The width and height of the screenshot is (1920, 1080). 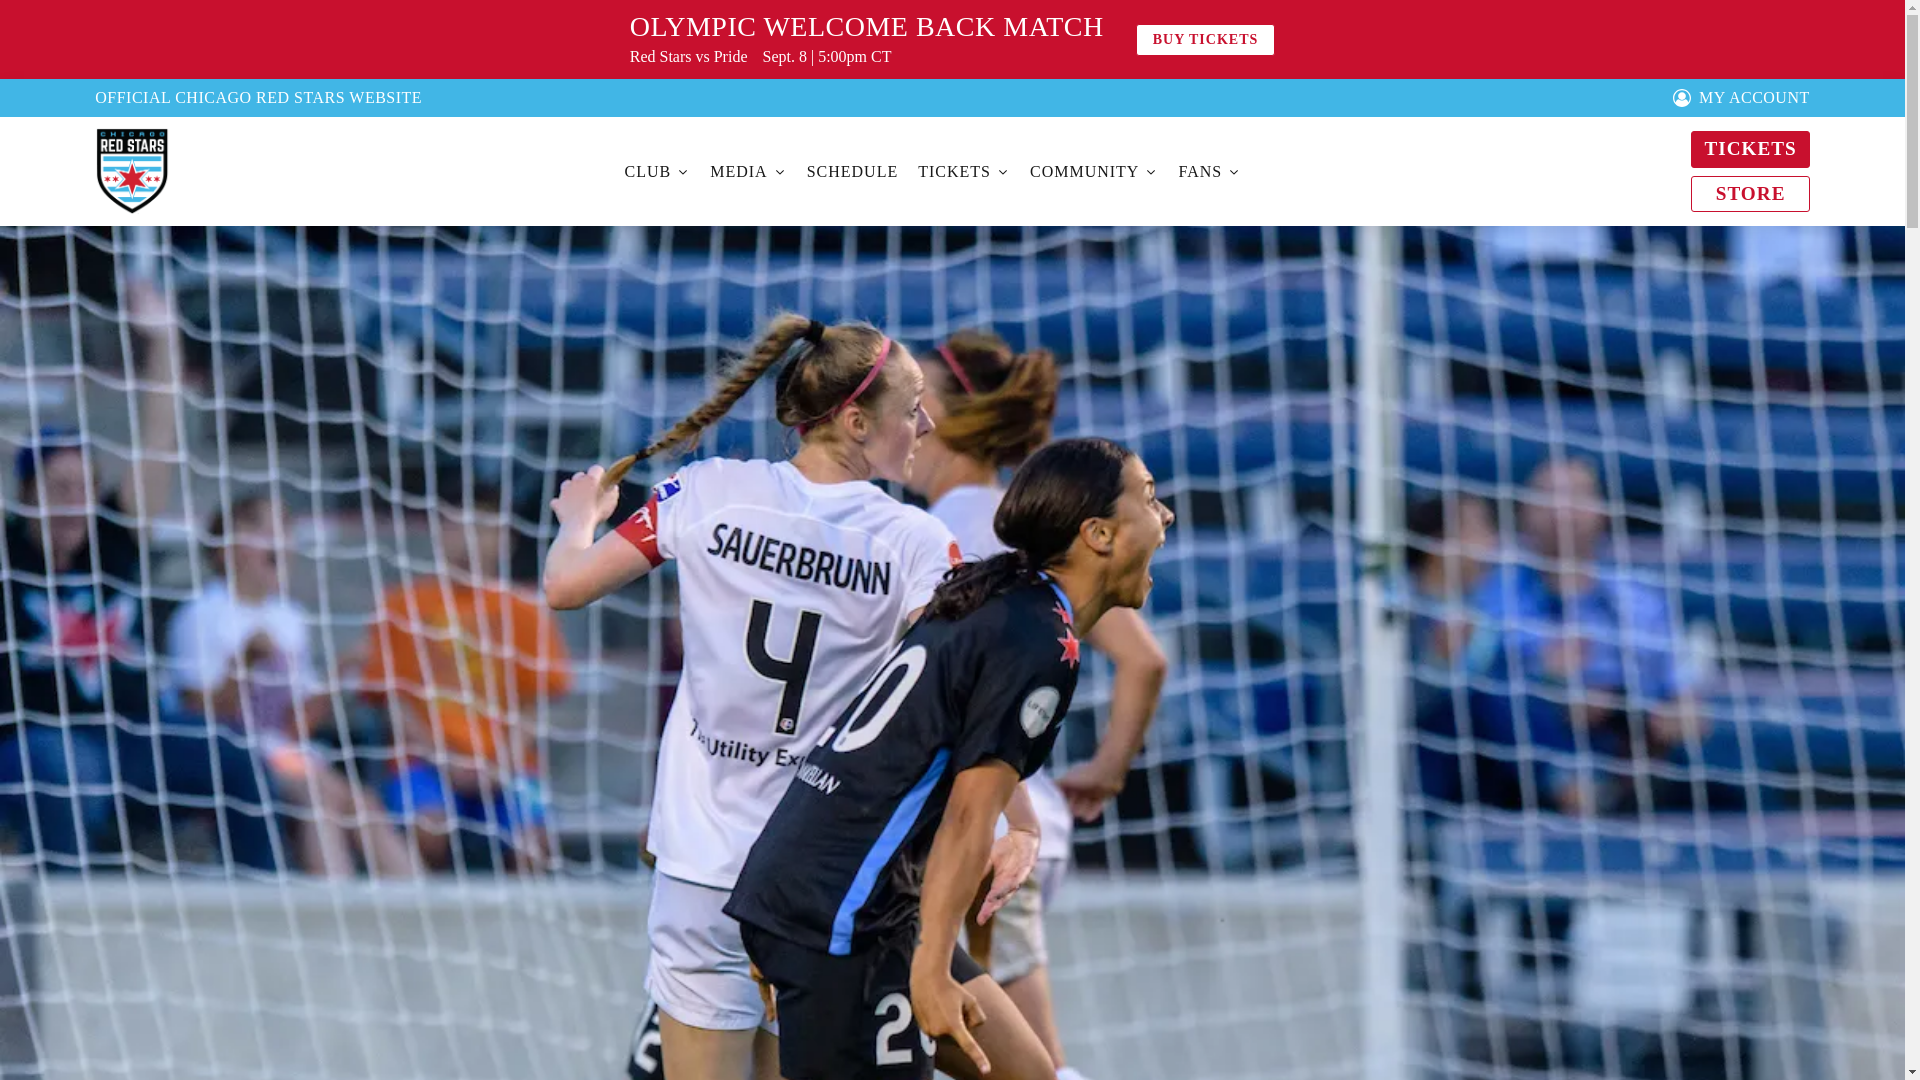 I want to click on SCHEDULE, so click(x=850, y=172).